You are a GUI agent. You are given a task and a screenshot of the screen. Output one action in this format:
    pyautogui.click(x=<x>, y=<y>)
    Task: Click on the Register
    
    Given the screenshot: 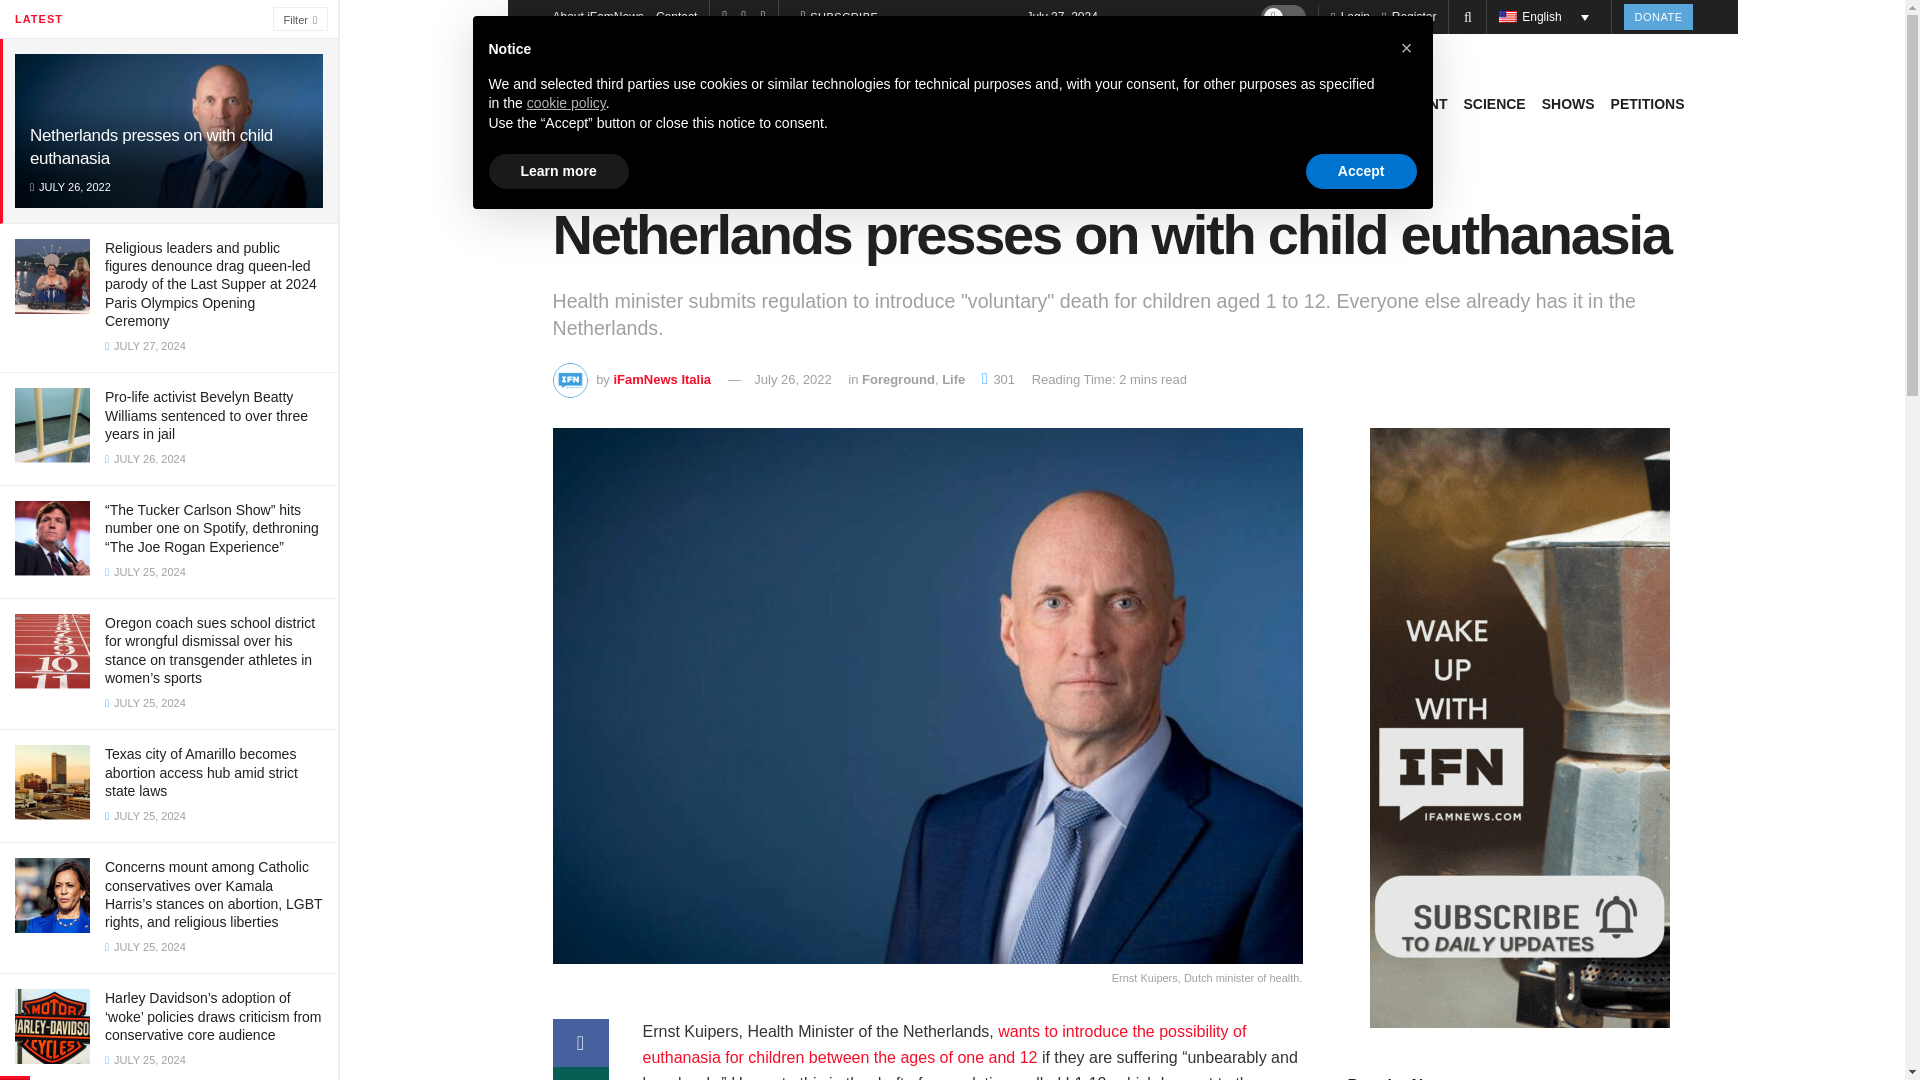 What is the action you would take?
    pyautogui.click(x=1409, y=16)
    